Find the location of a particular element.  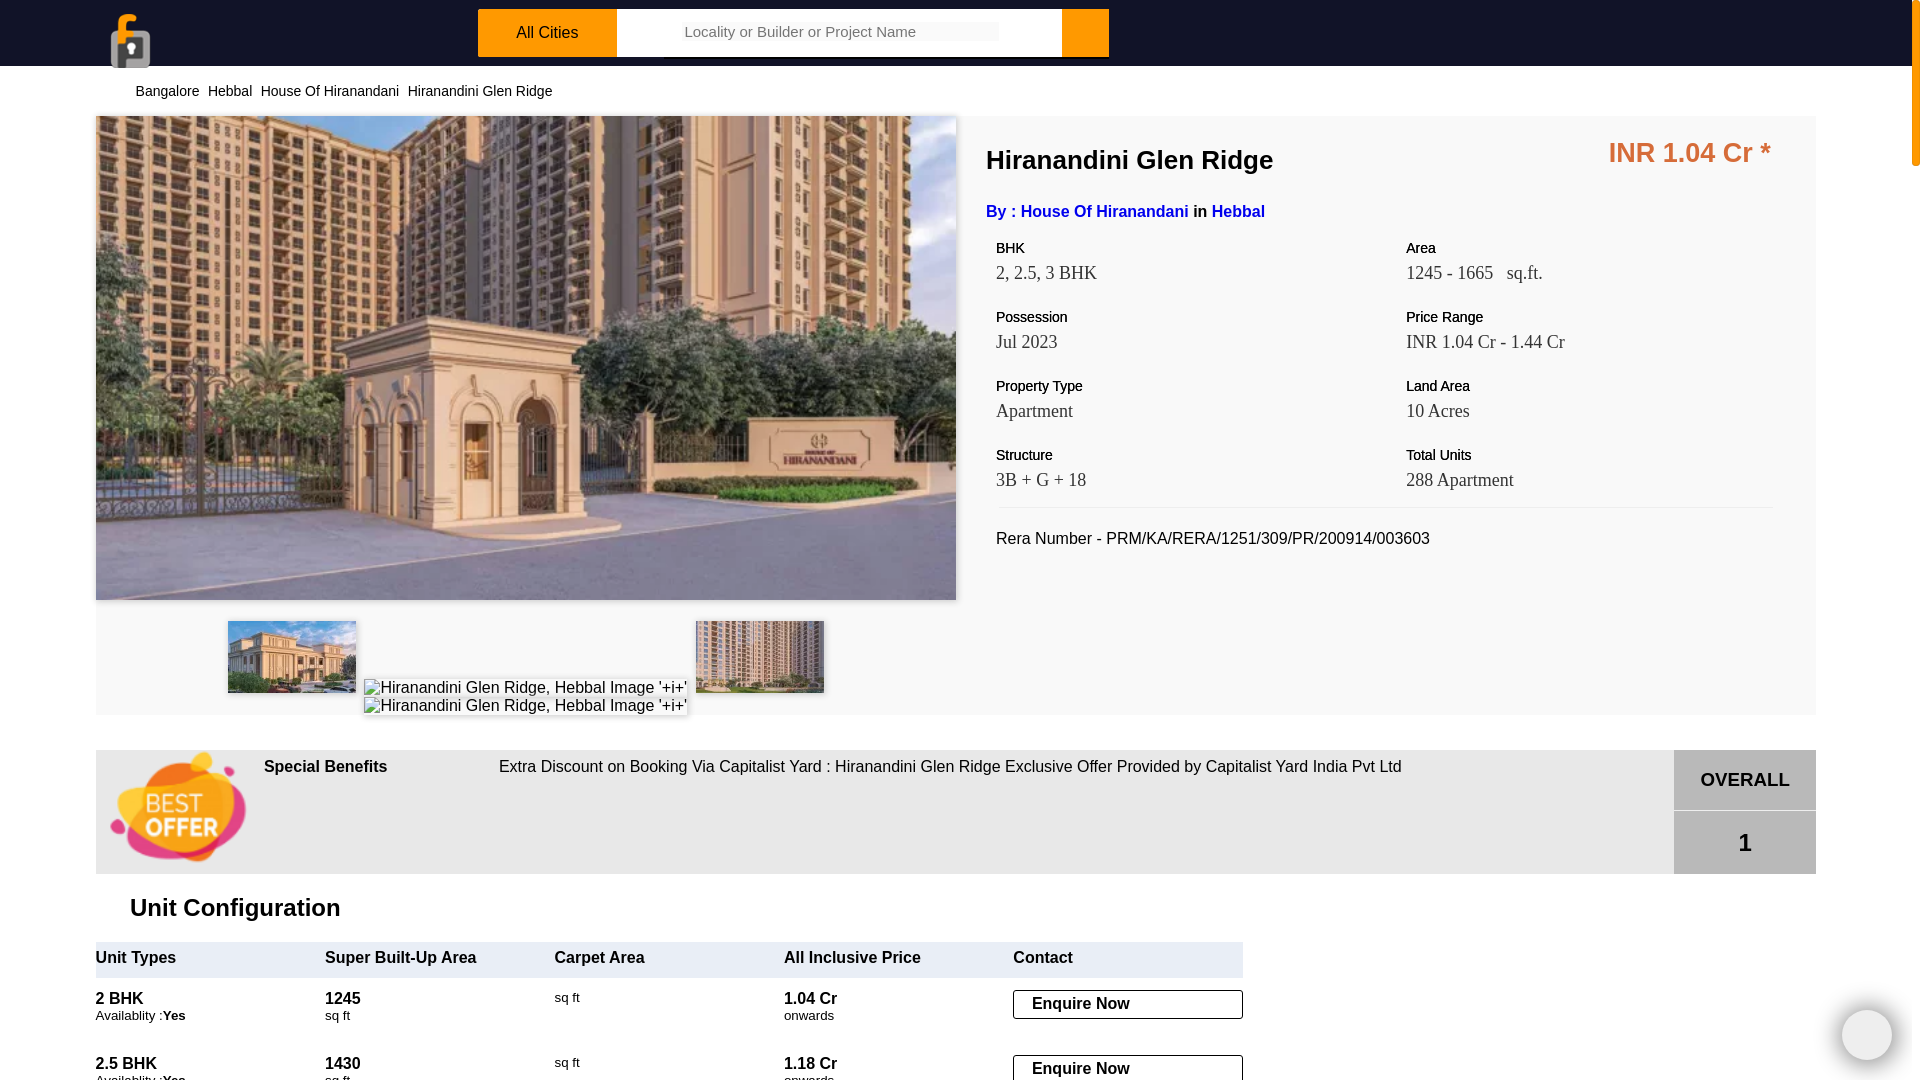

Hebbal is located at coordinates (229, 91).